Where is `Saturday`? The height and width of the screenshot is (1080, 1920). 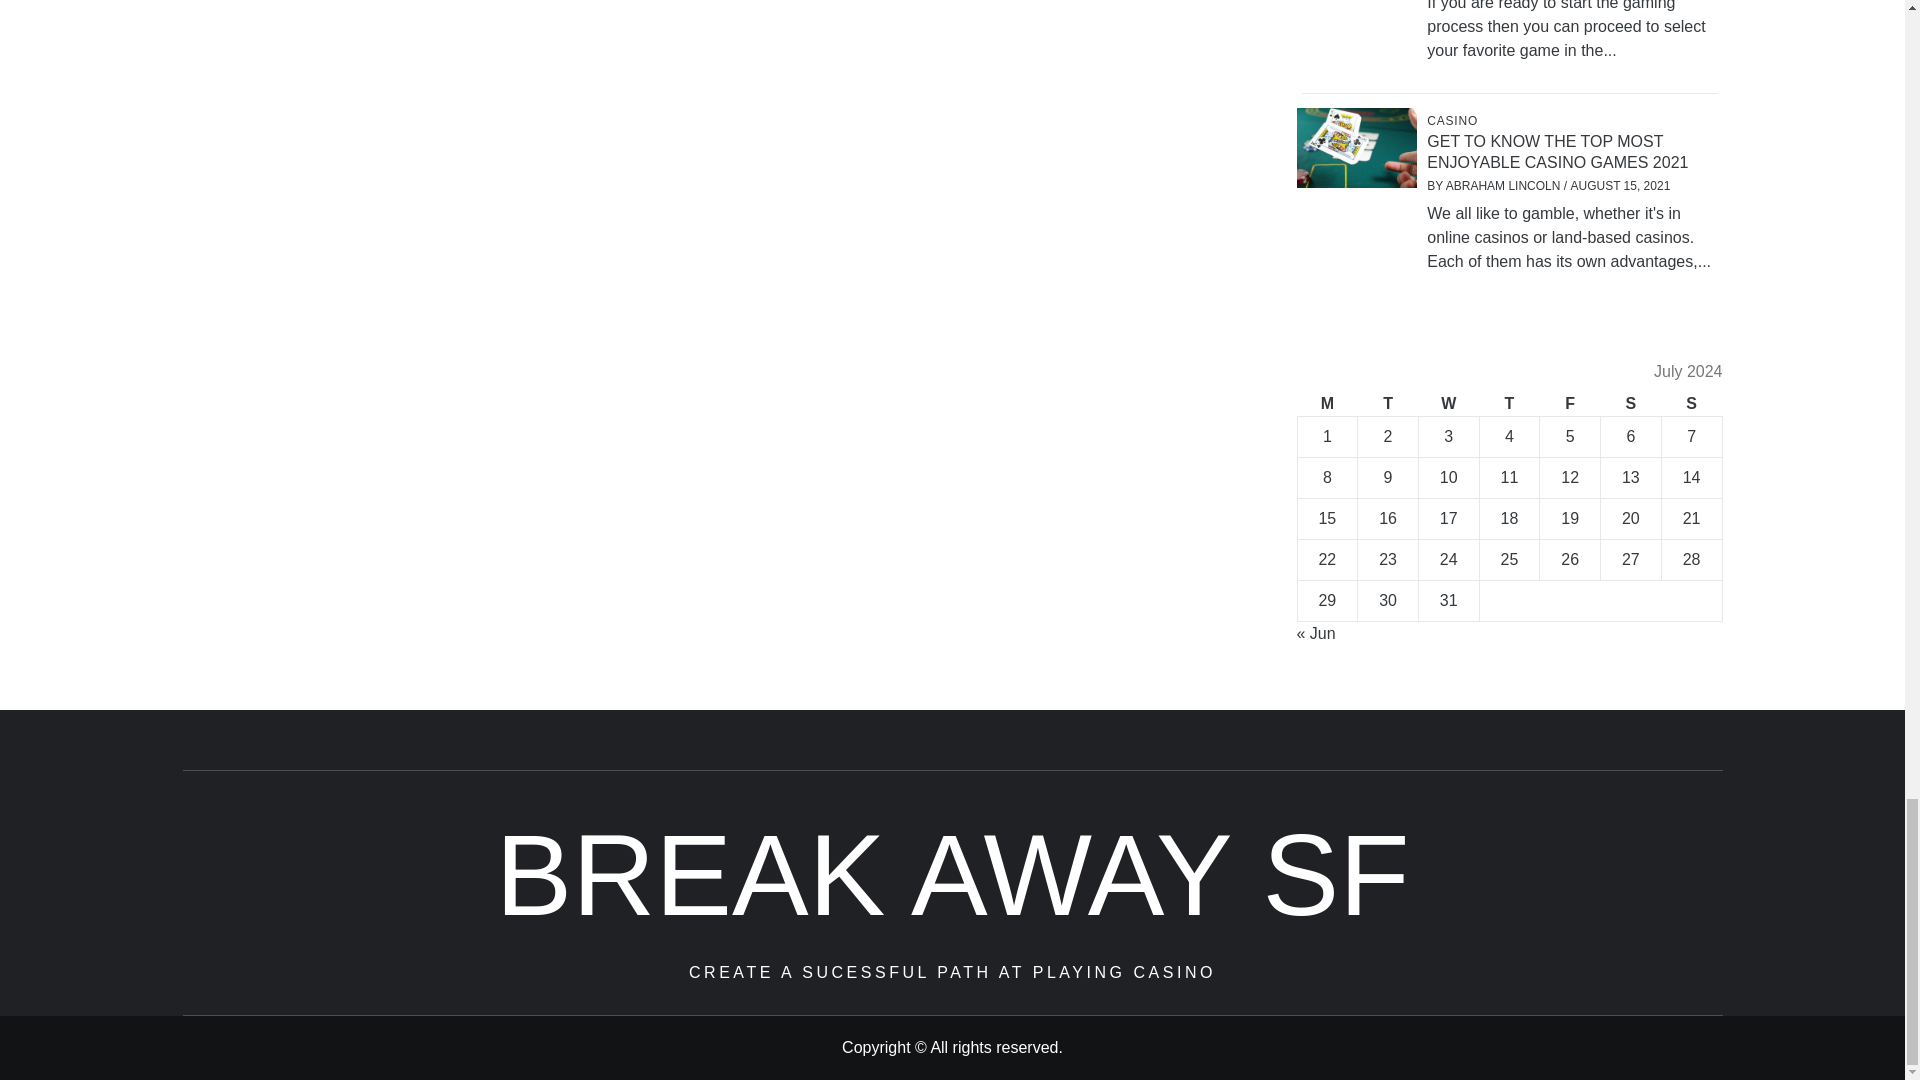
Saturday is located at coordinates (1632, 404).